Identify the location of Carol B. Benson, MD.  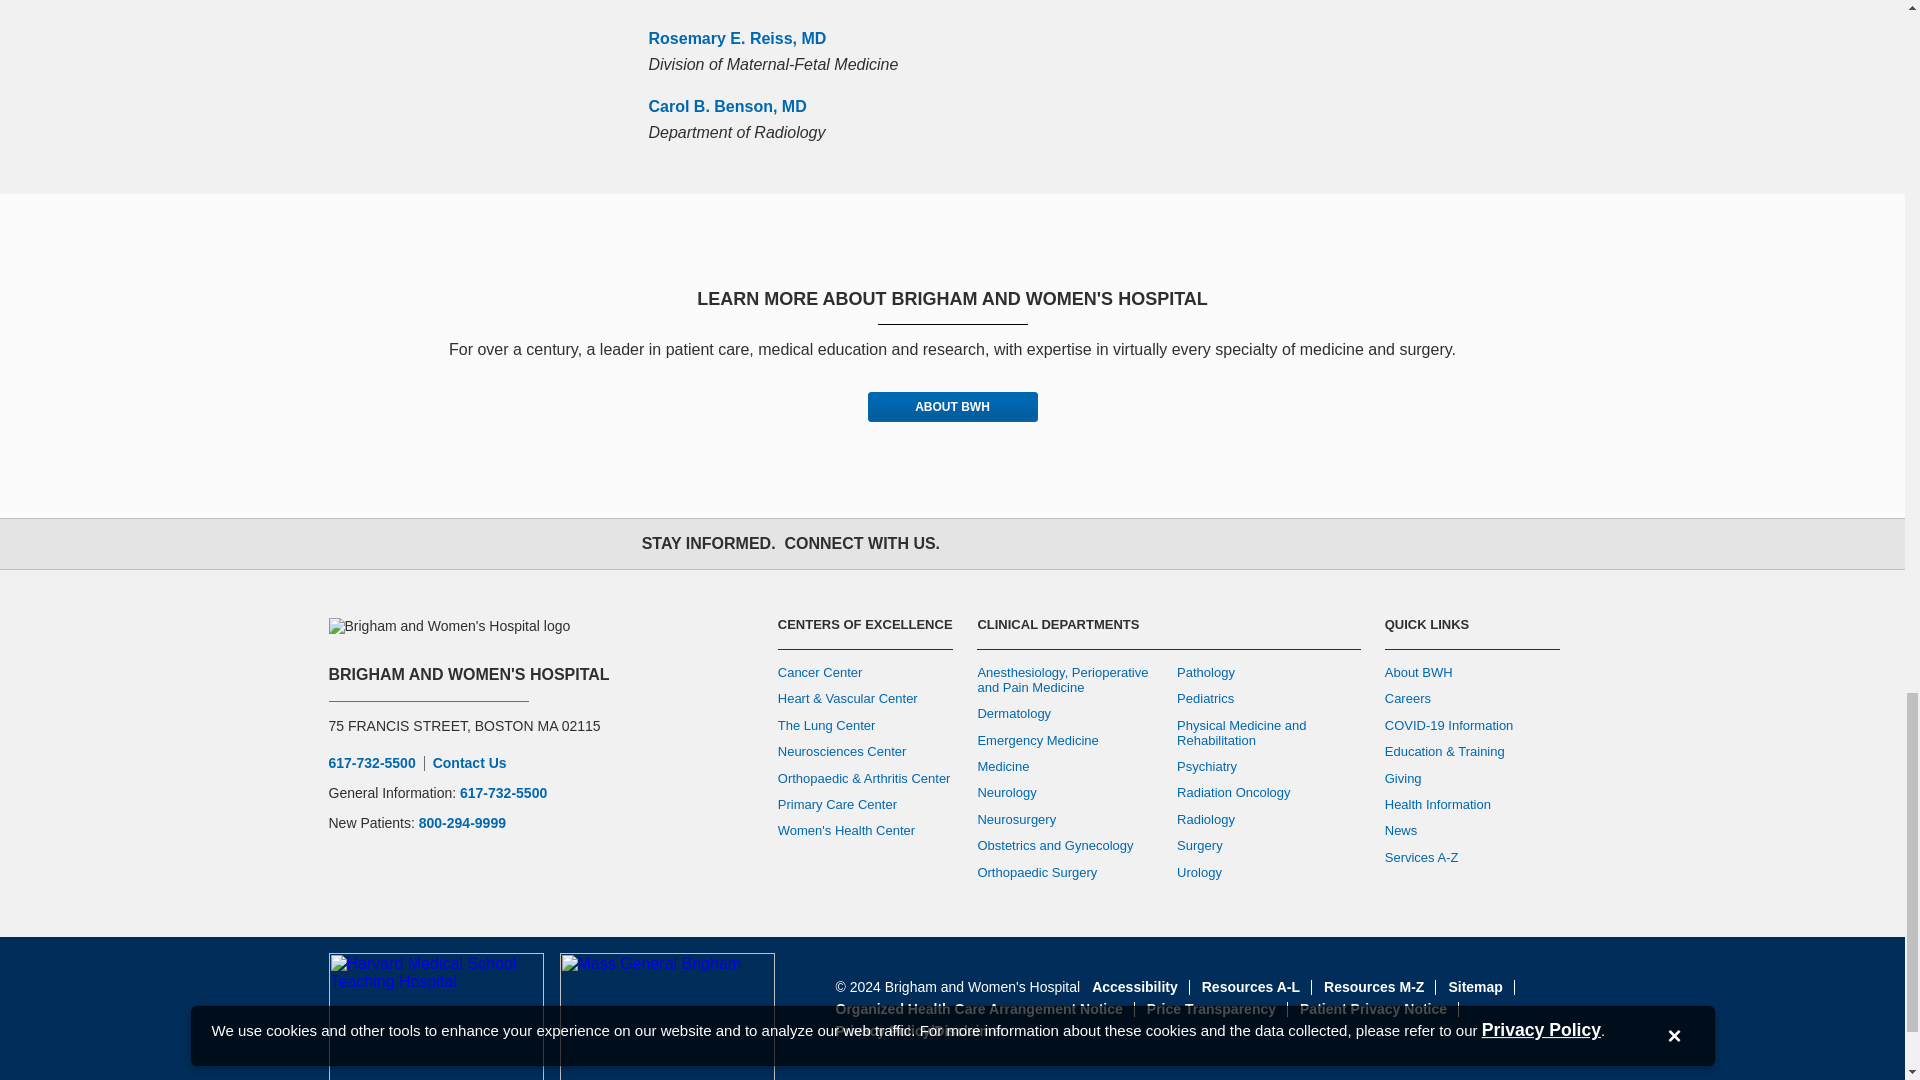
(727, 106).